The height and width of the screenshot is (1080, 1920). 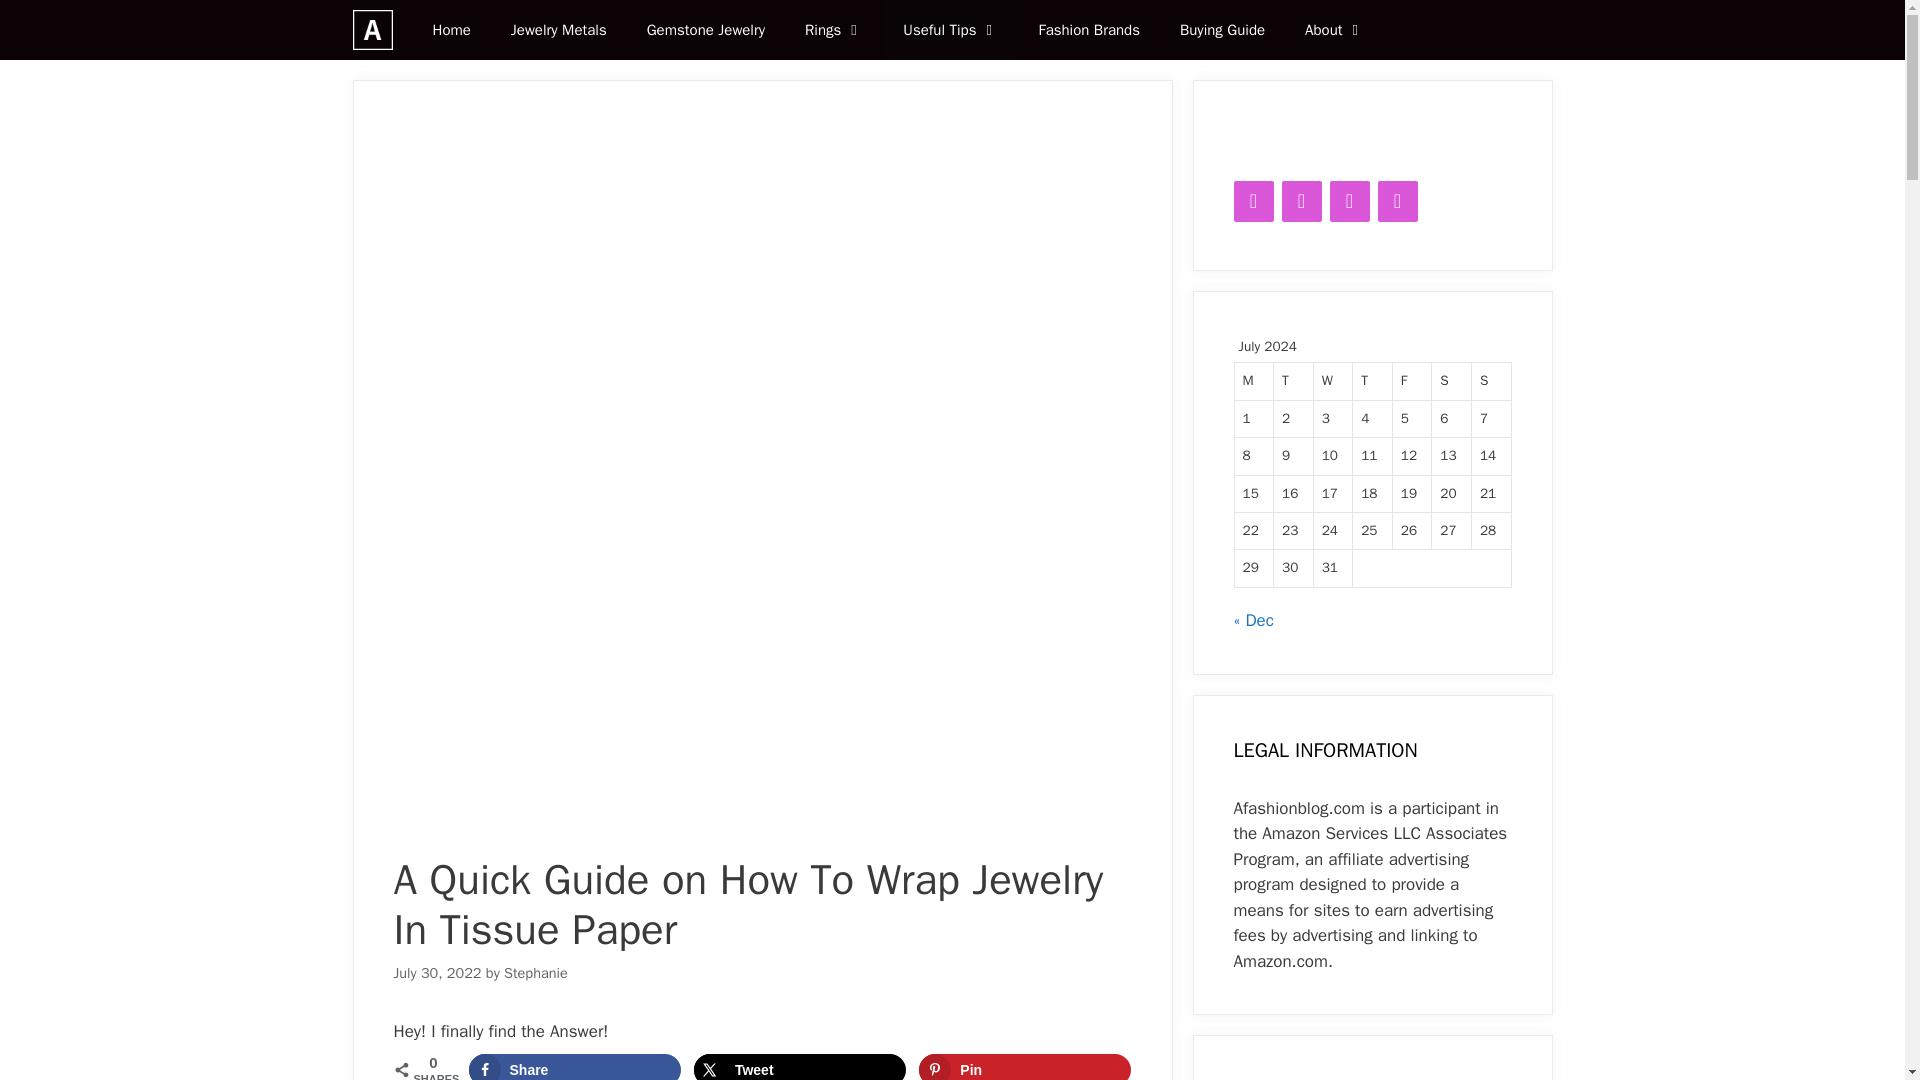 What do you see at coordinates (574, 1067) in the screenshot?
I see `Share` at bounding box center [574, 1067].